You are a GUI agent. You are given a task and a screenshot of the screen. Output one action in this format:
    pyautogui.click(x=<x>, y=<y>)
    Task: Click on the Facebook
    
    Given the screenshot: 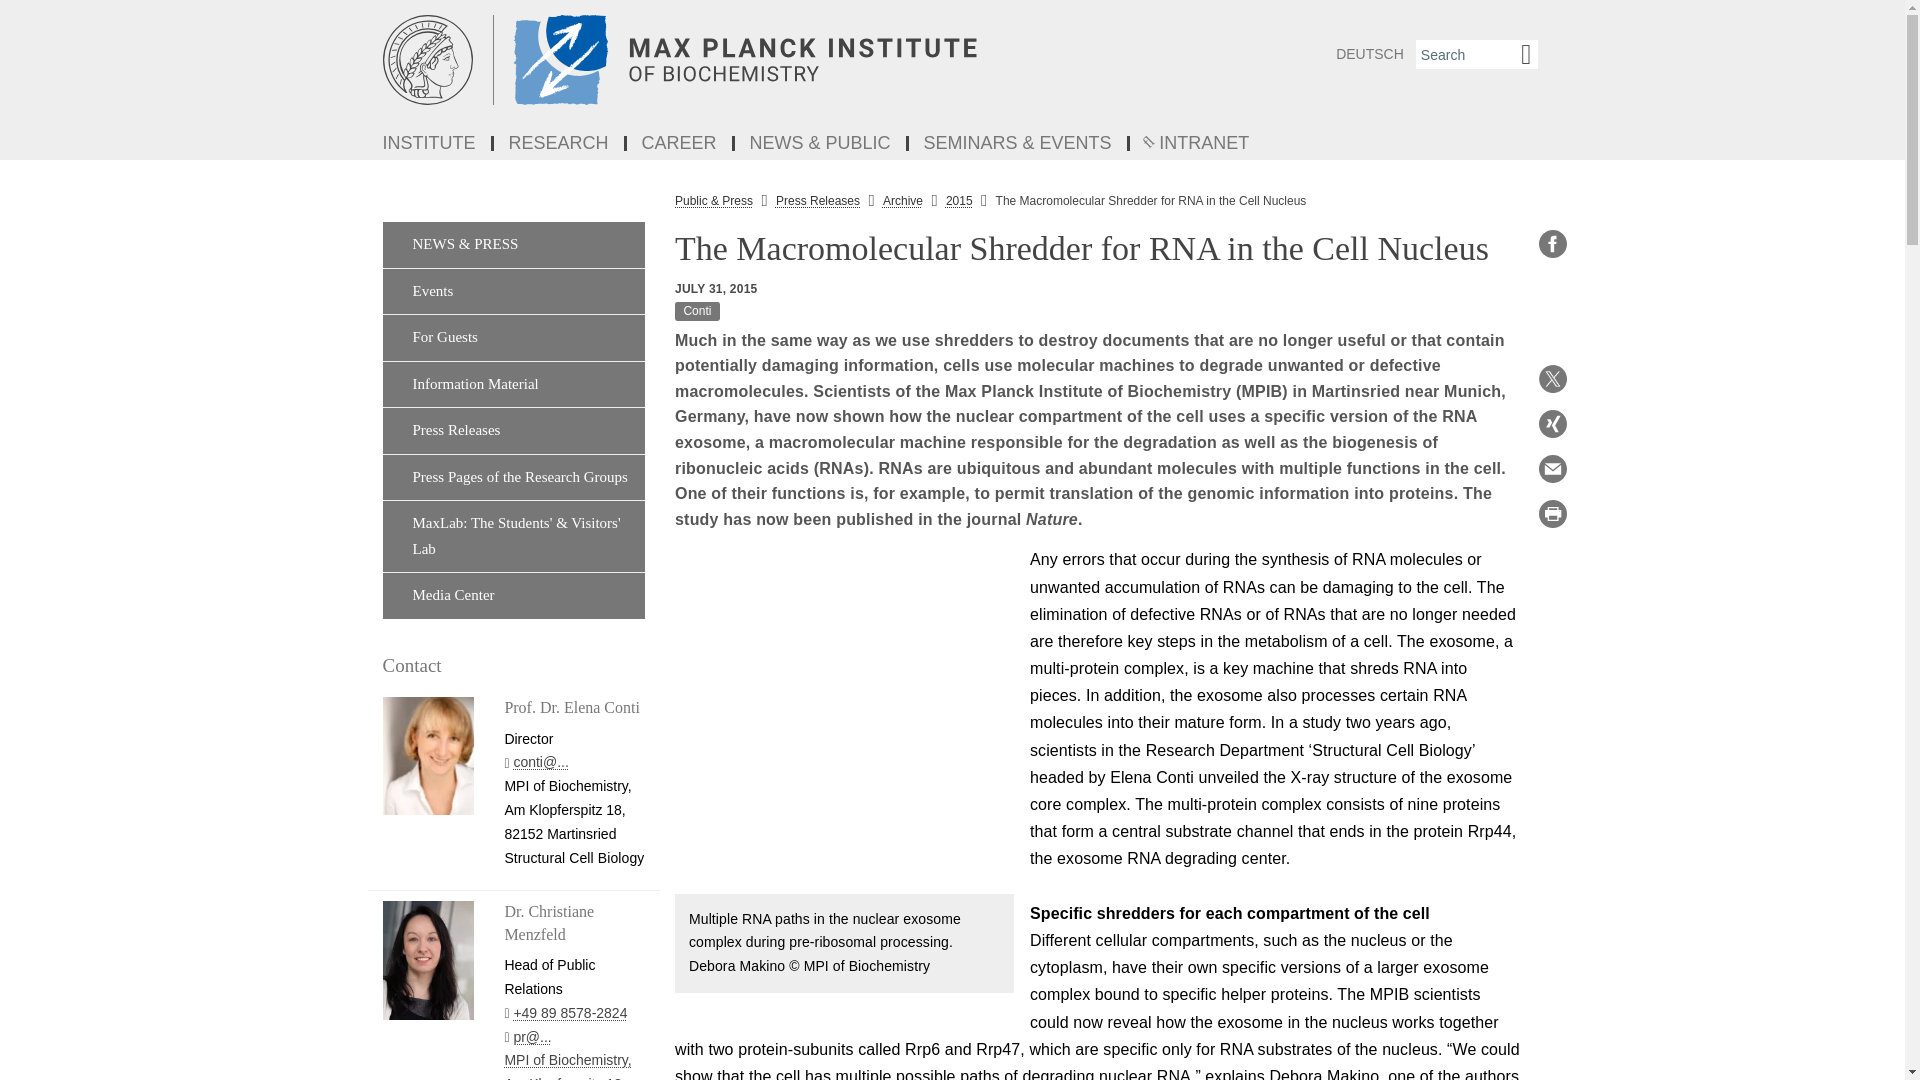 What is the action you would take?
    pyautogui.click(x=1552, y=244)
    